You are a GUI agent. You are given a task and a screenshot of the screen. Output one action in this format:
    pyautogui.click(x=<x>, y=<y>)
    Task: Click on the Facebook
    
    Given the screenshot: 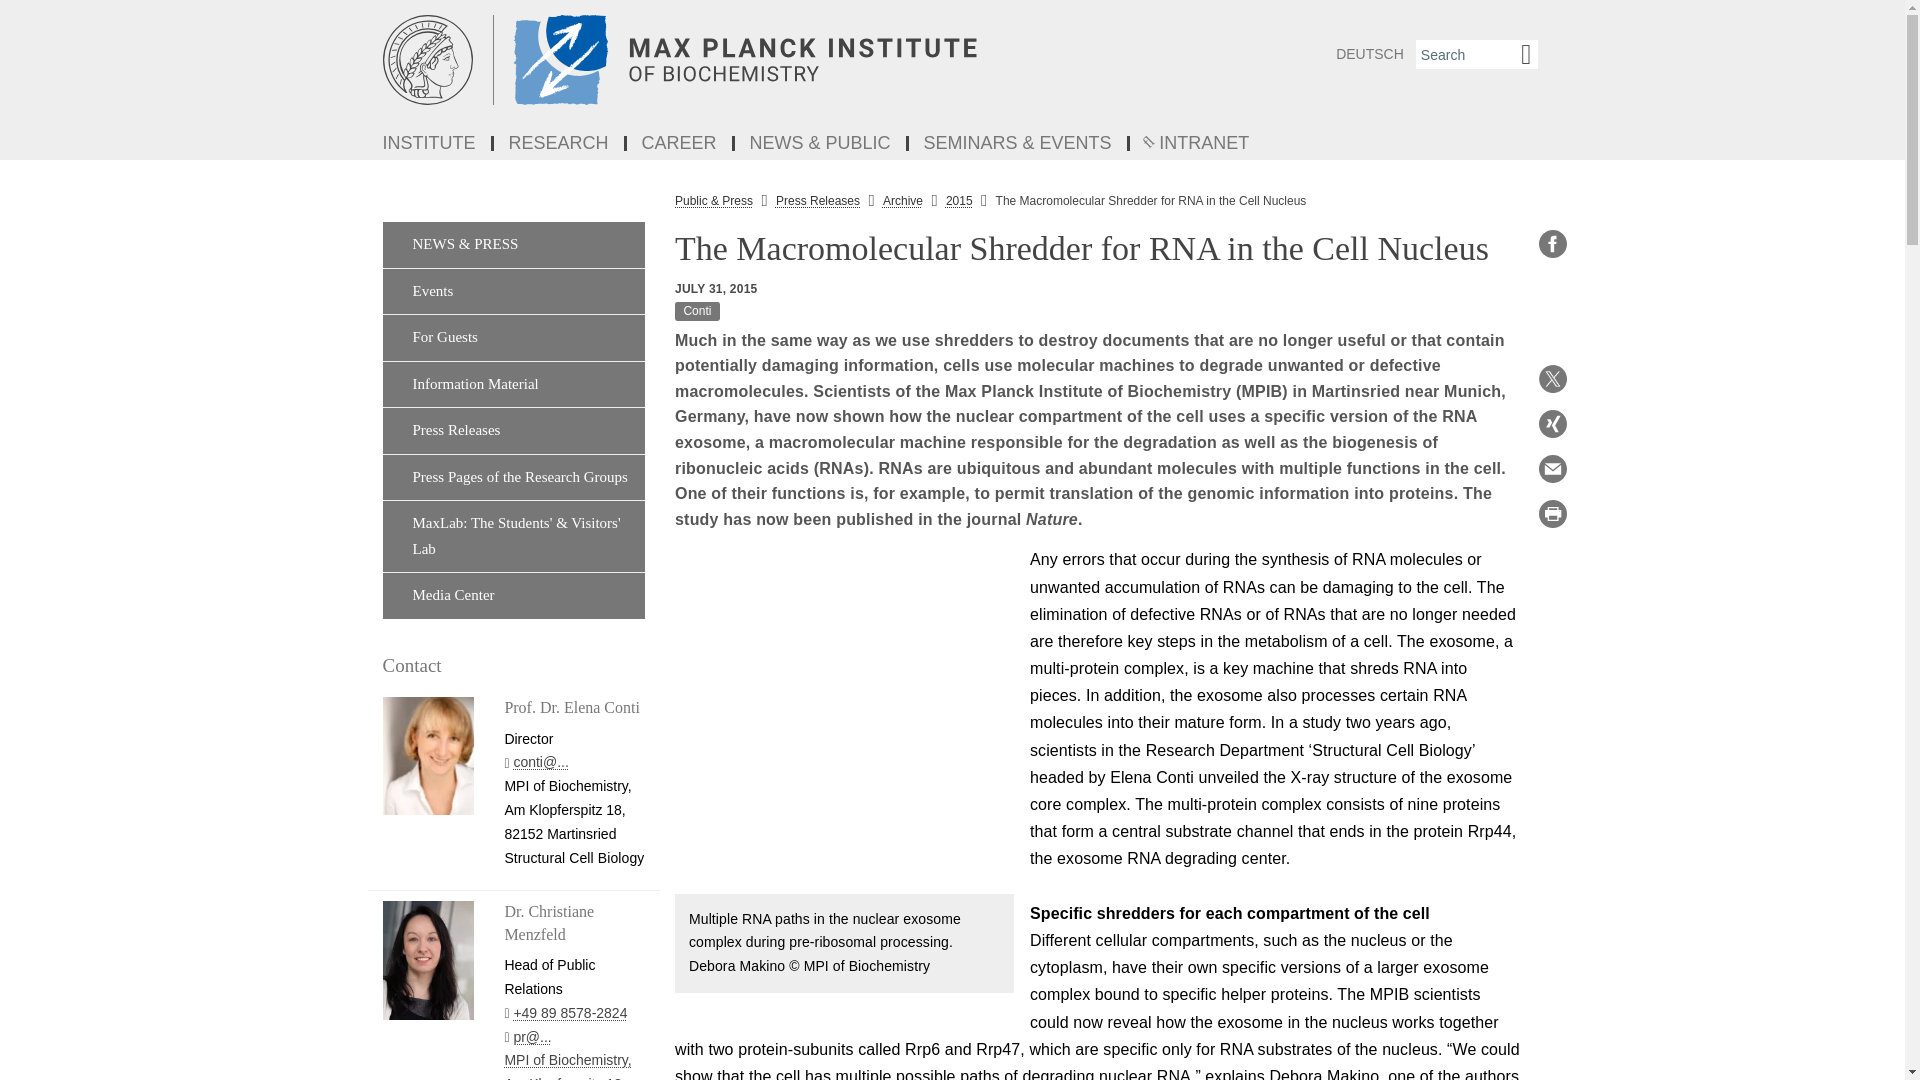 What is the action you would take?
    pyautogui.click(x=1552, y=244)
    